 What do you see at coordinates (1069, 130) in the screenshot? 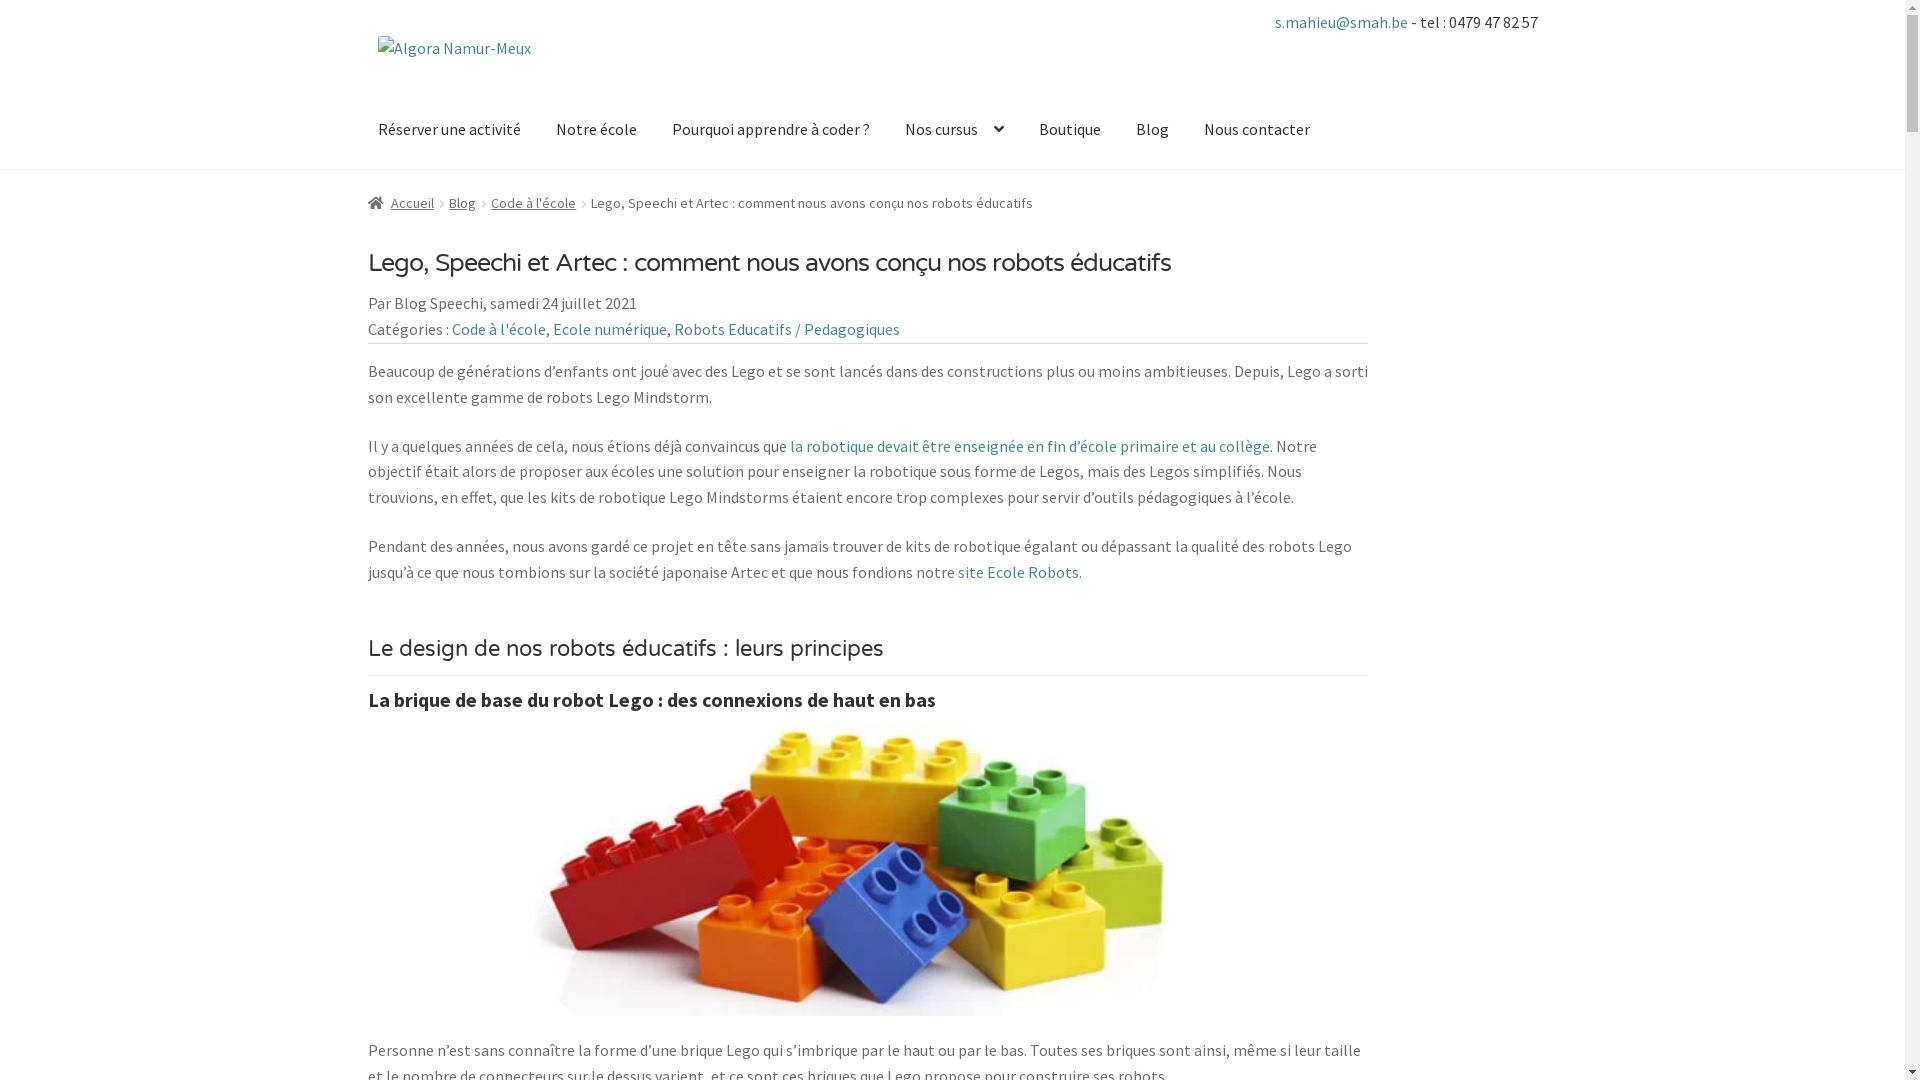
I see `Boutique` at bounding box center [1069, 130].